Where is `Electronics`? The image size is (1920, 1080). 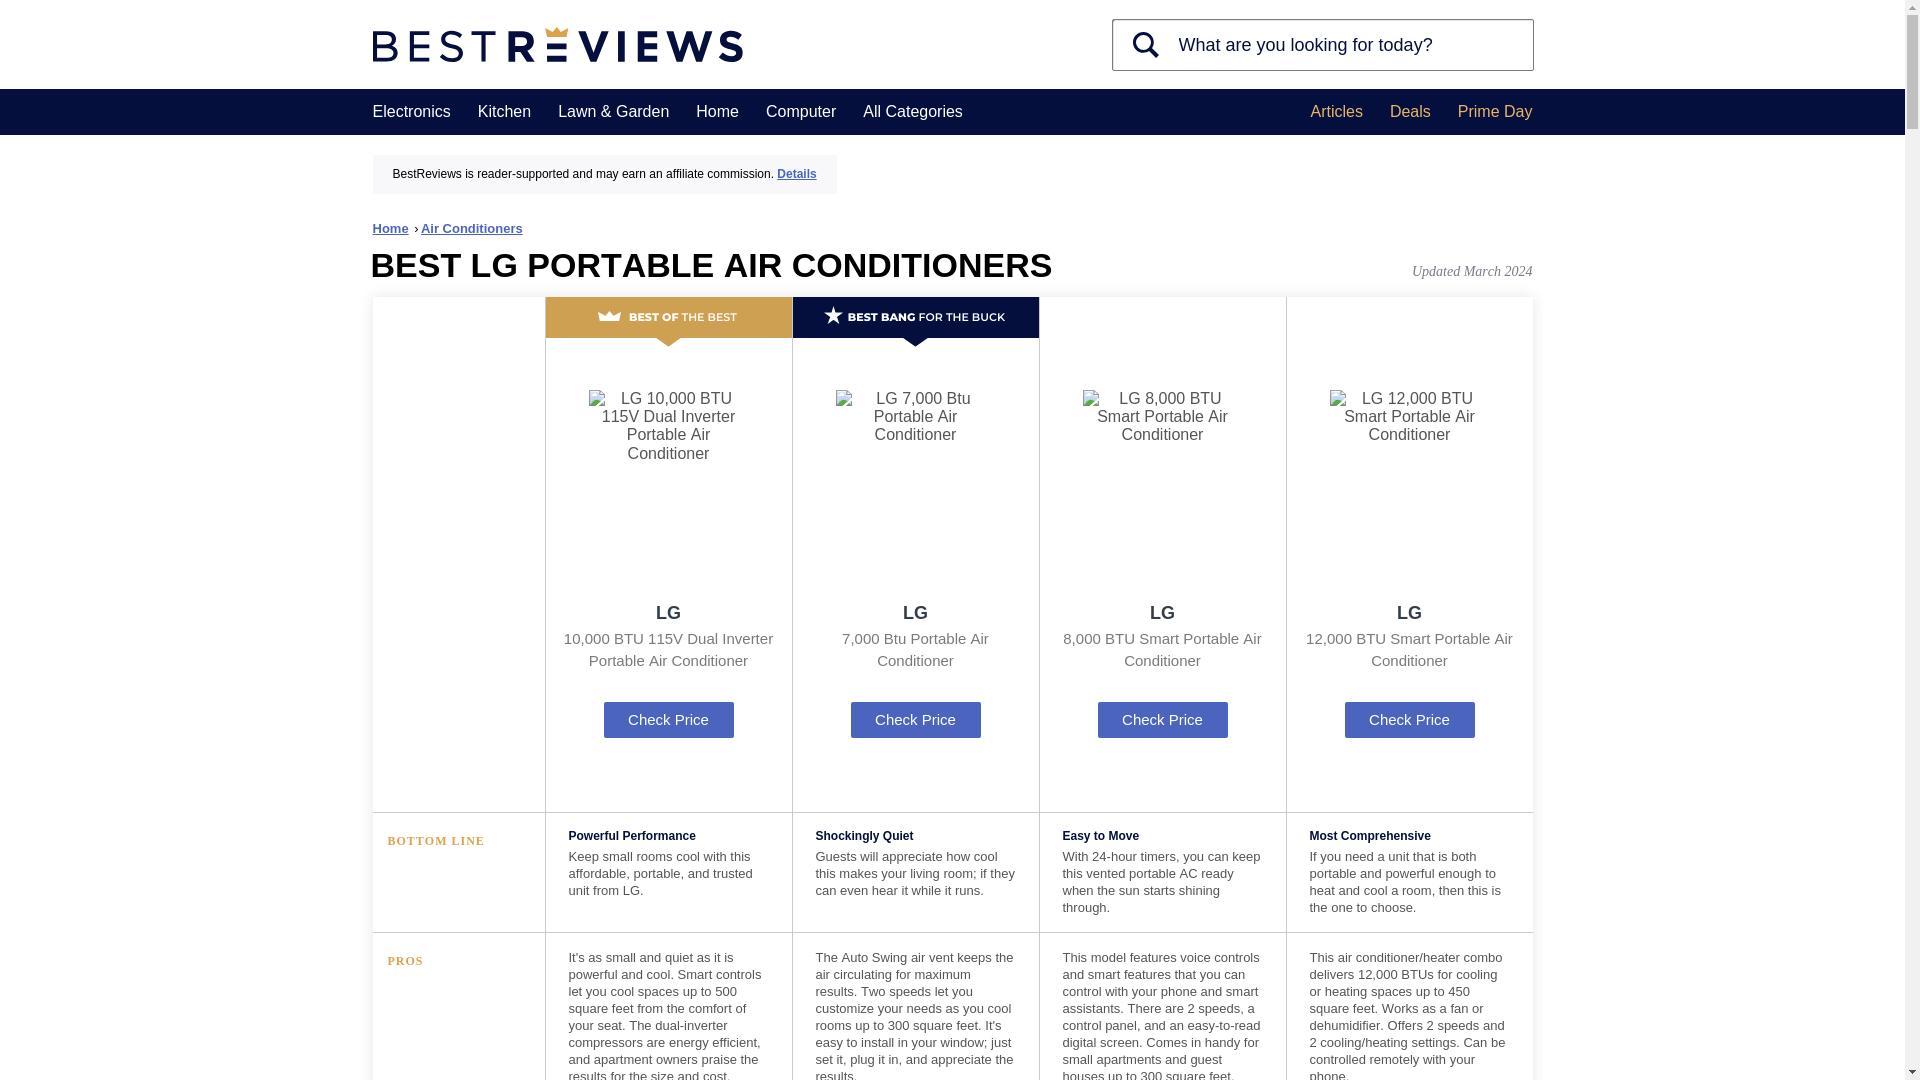 Electronics is located at coordinates (410, 112).